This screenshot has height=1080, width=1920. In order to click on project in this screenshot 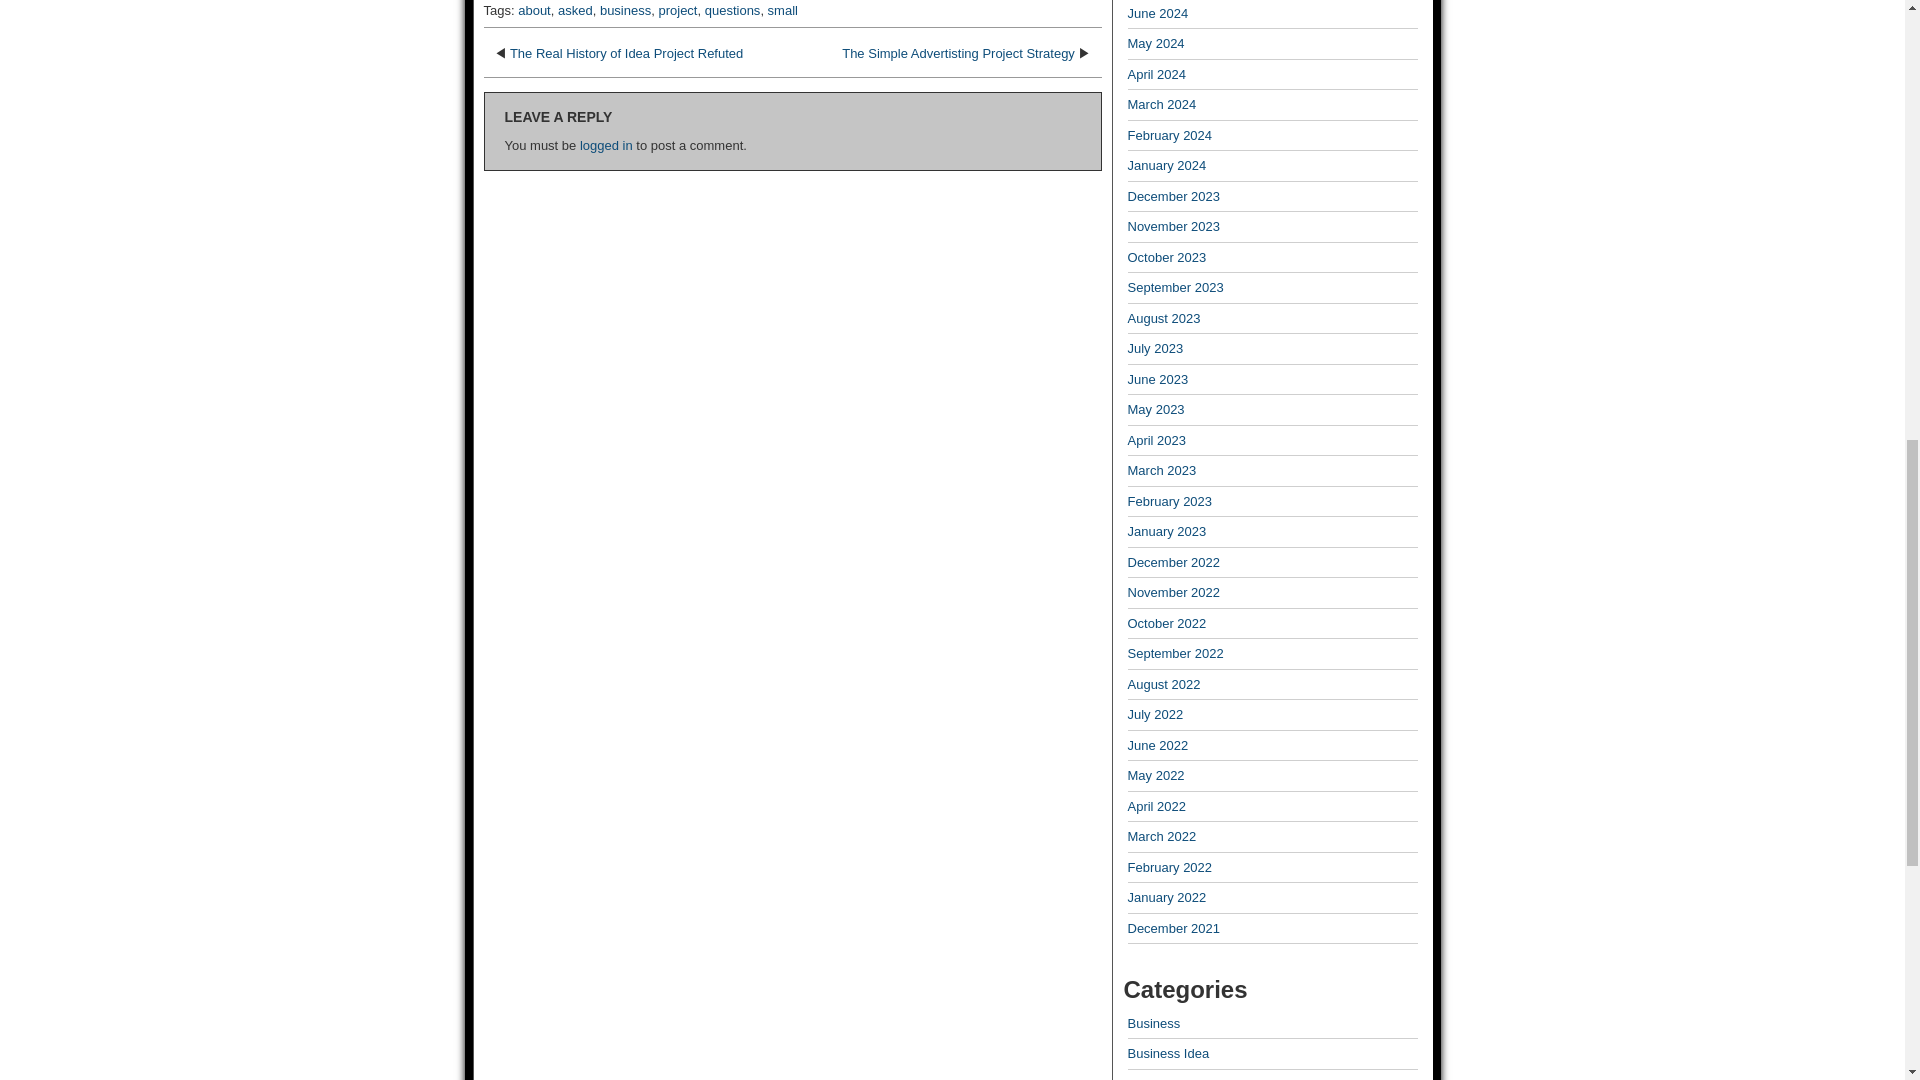, I will do `click(677, 10)`.